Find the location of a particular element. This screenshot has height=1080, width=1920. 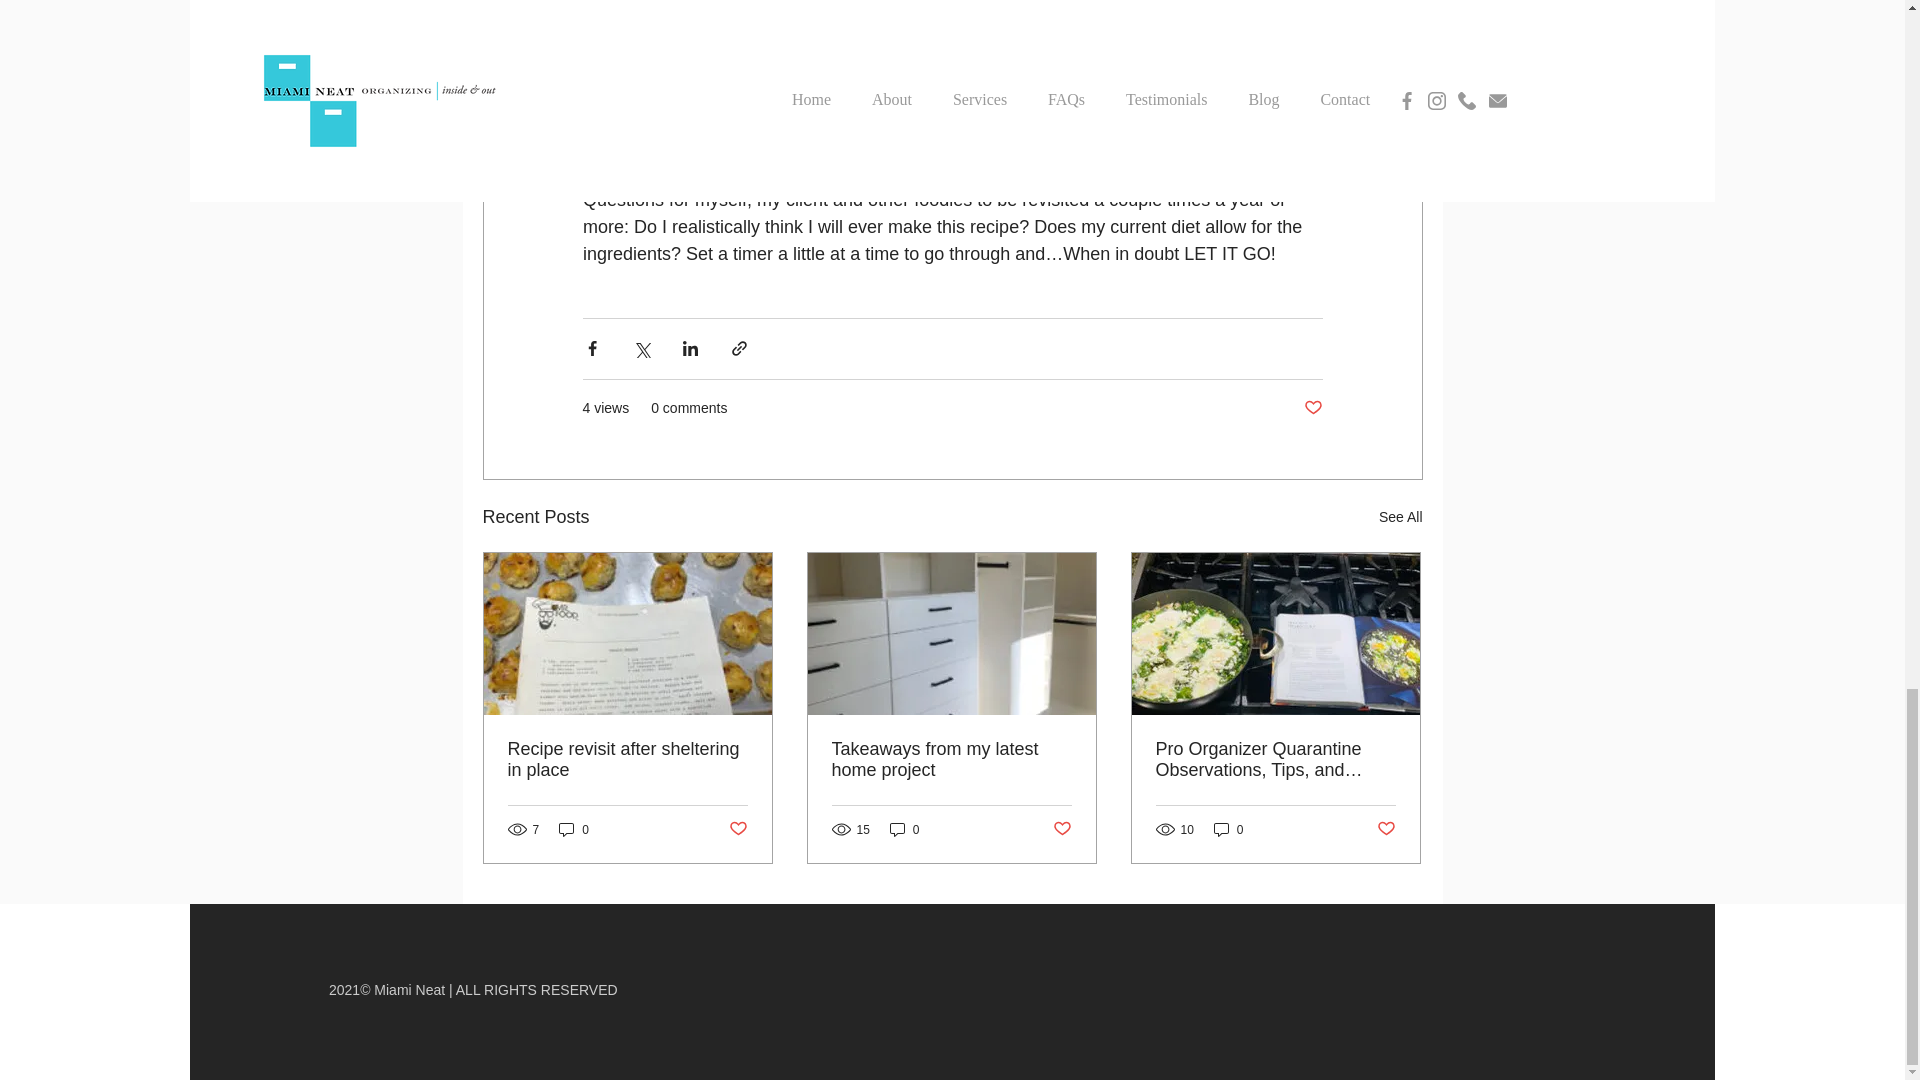

Recipe revisit after sheltering in place is located at coordinates (628, 759).